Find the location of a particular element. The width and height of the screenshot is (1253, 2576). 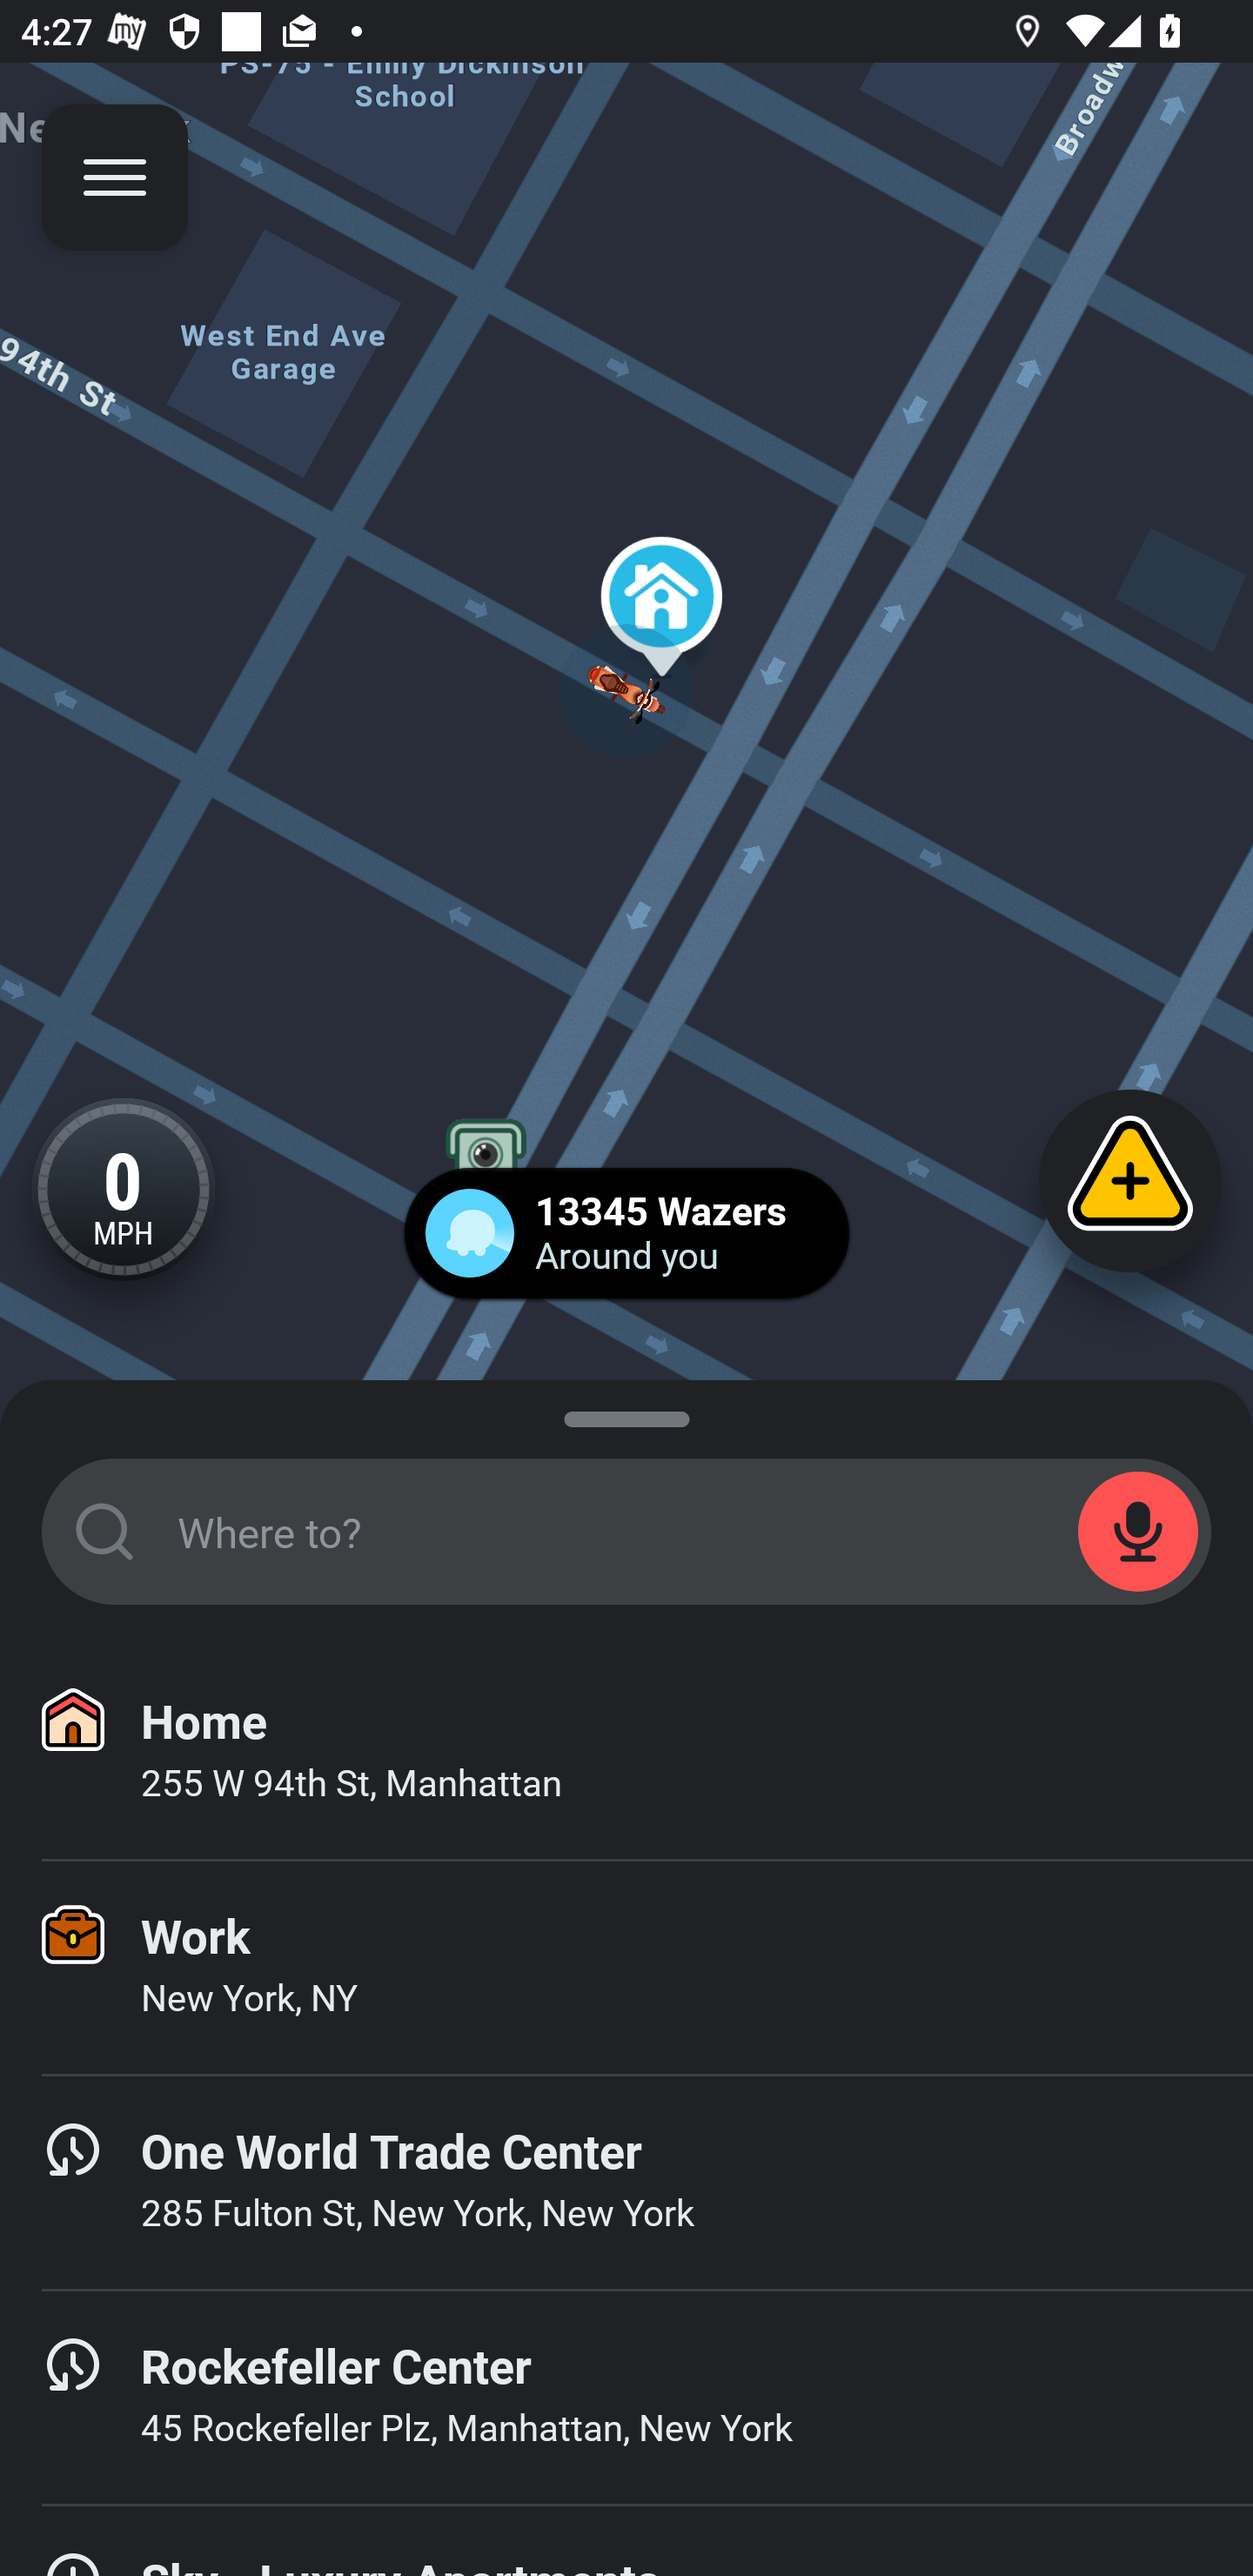

Work New York, NY is located at coordinates (626, 1968).